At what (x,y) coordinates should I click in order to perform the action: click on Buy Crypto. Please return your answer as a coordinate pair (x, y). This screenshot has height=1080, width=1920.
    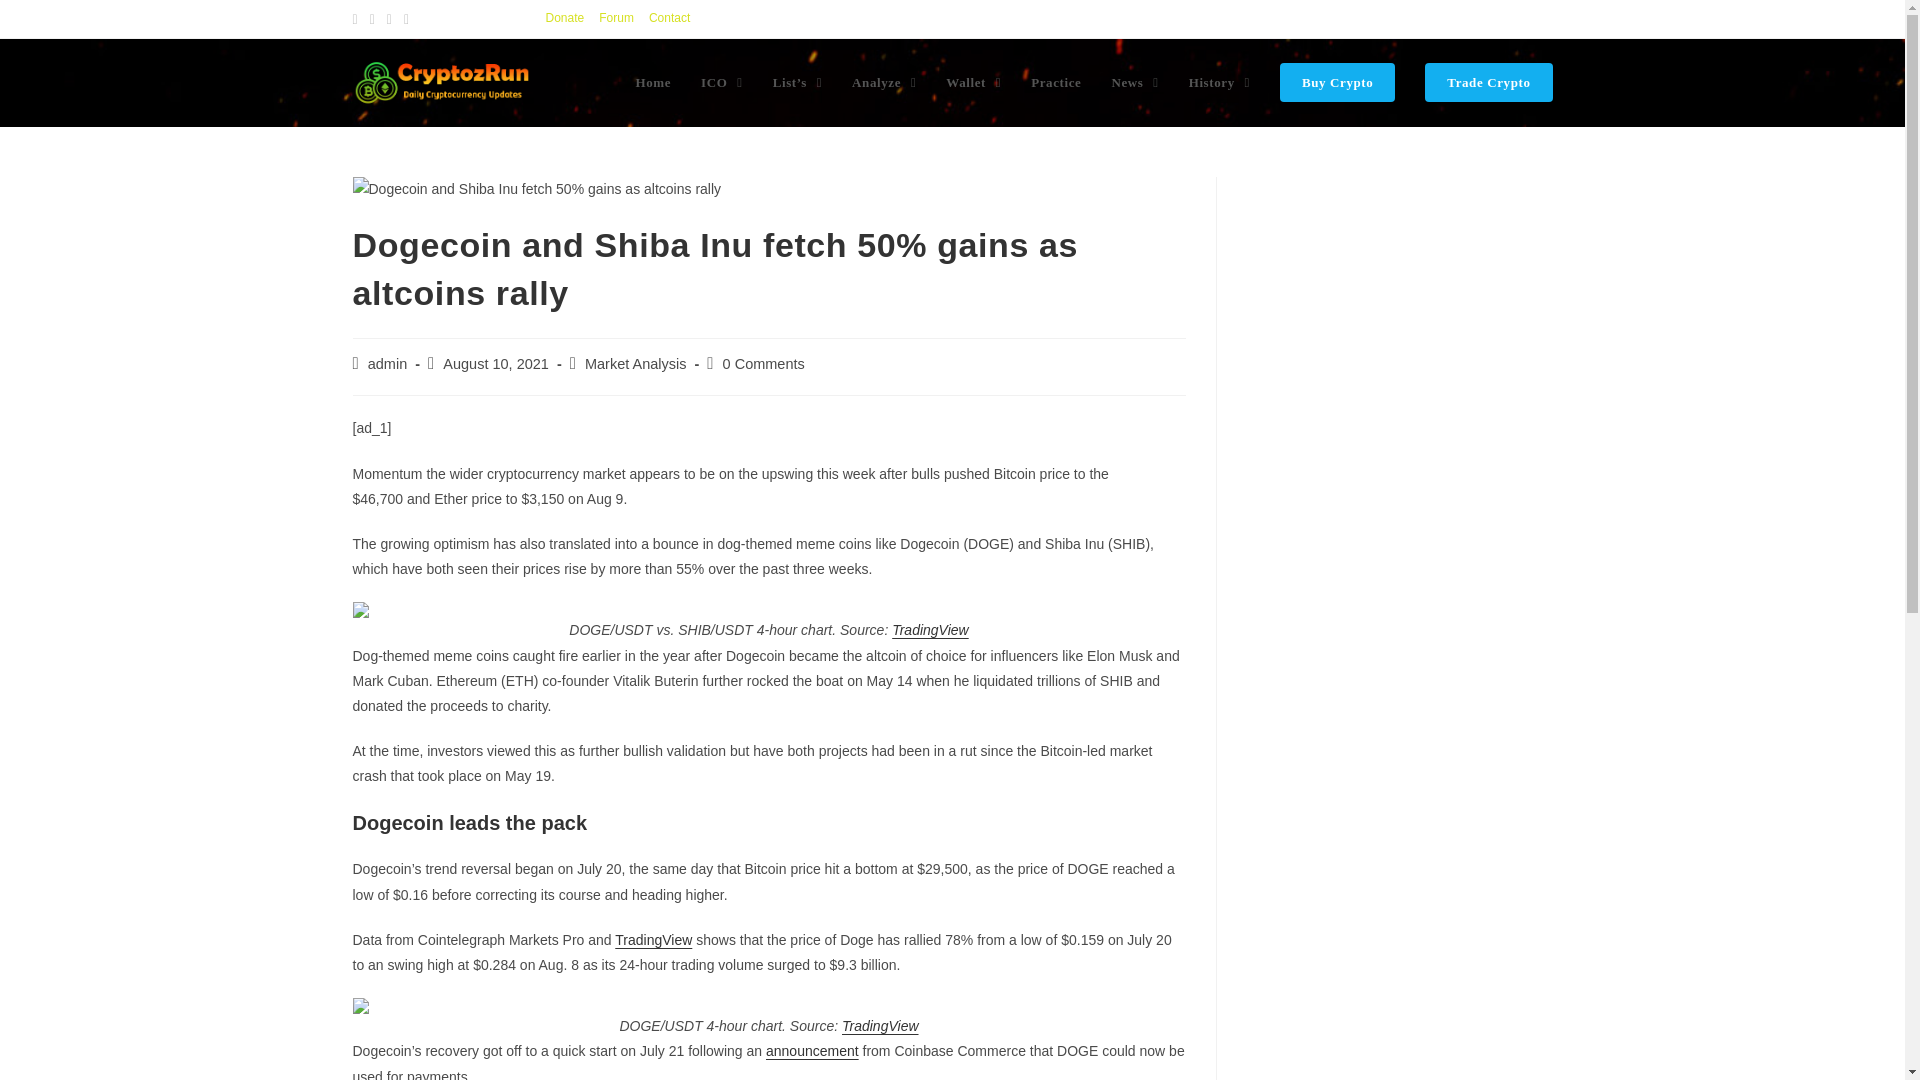
    Looking at the image, I should click on (1337, 82).